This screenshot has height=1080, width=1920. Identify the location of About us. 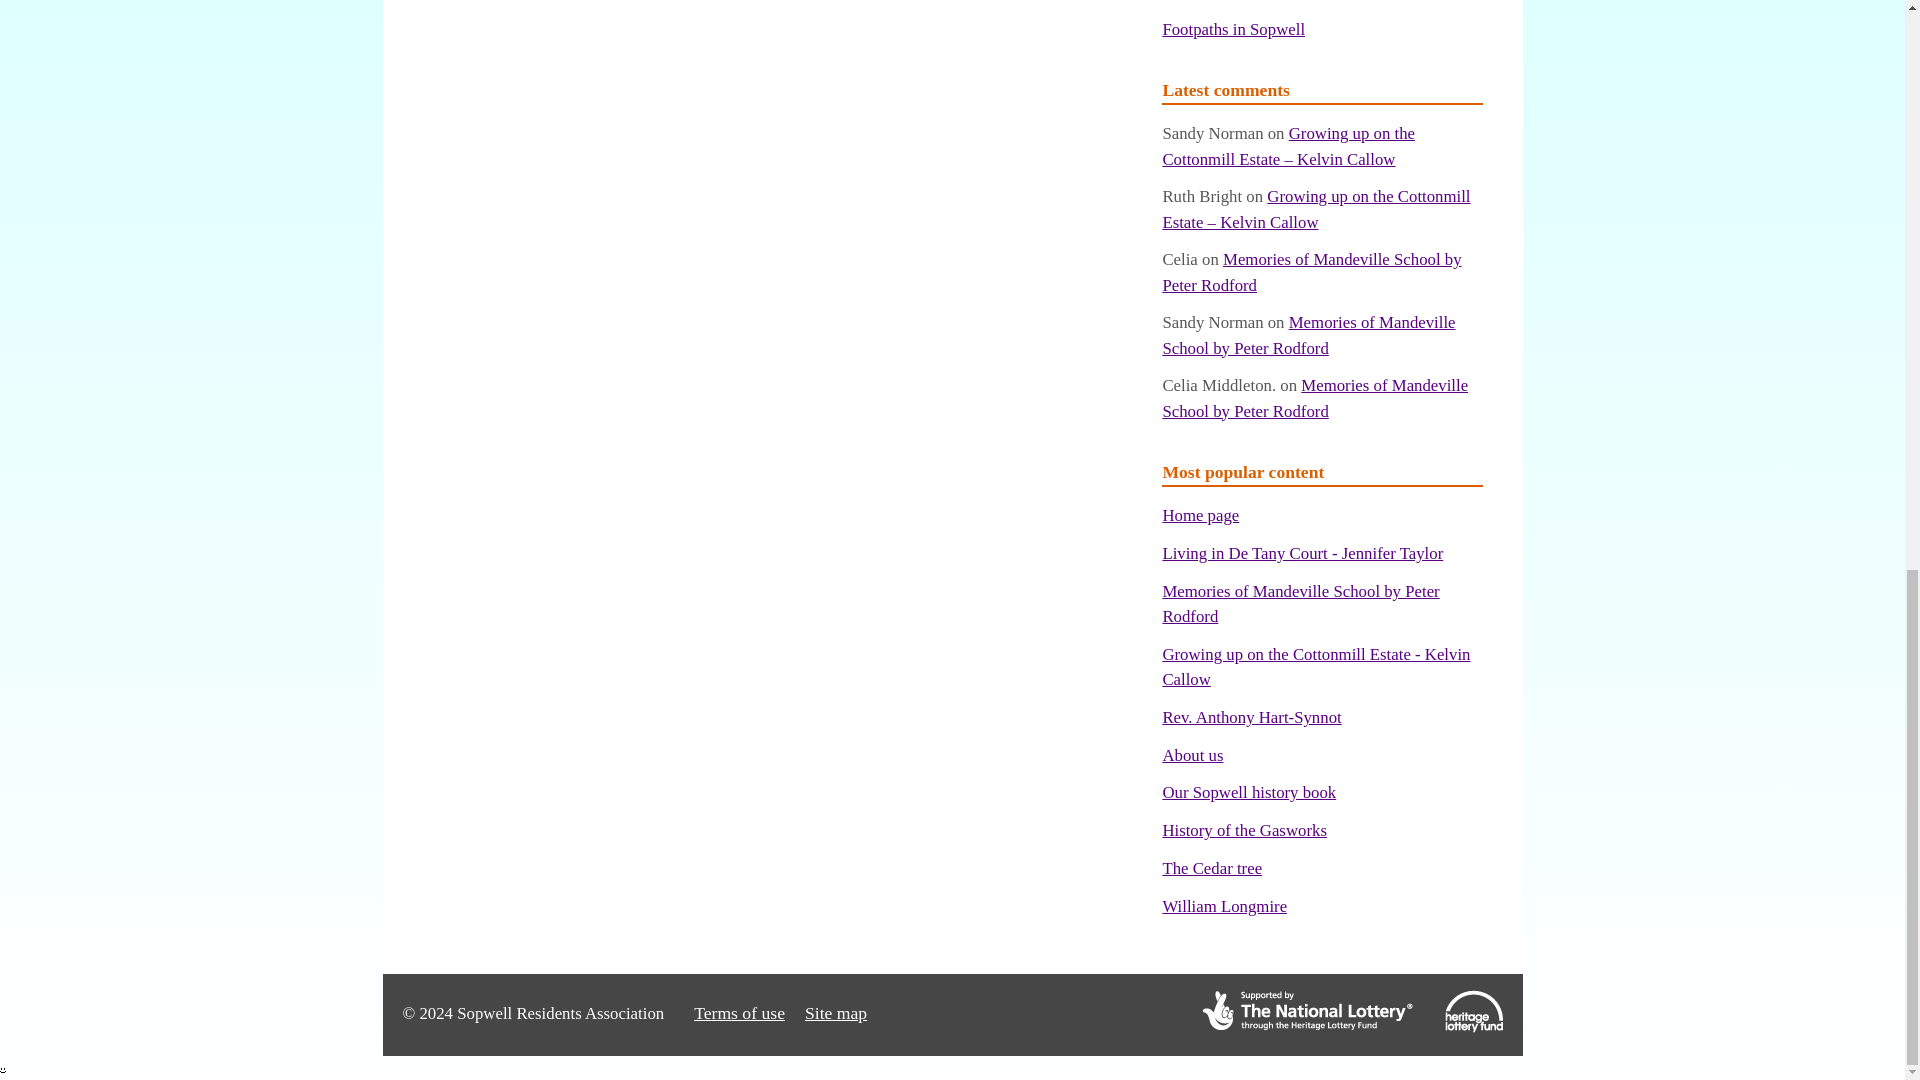
(1192, 755).